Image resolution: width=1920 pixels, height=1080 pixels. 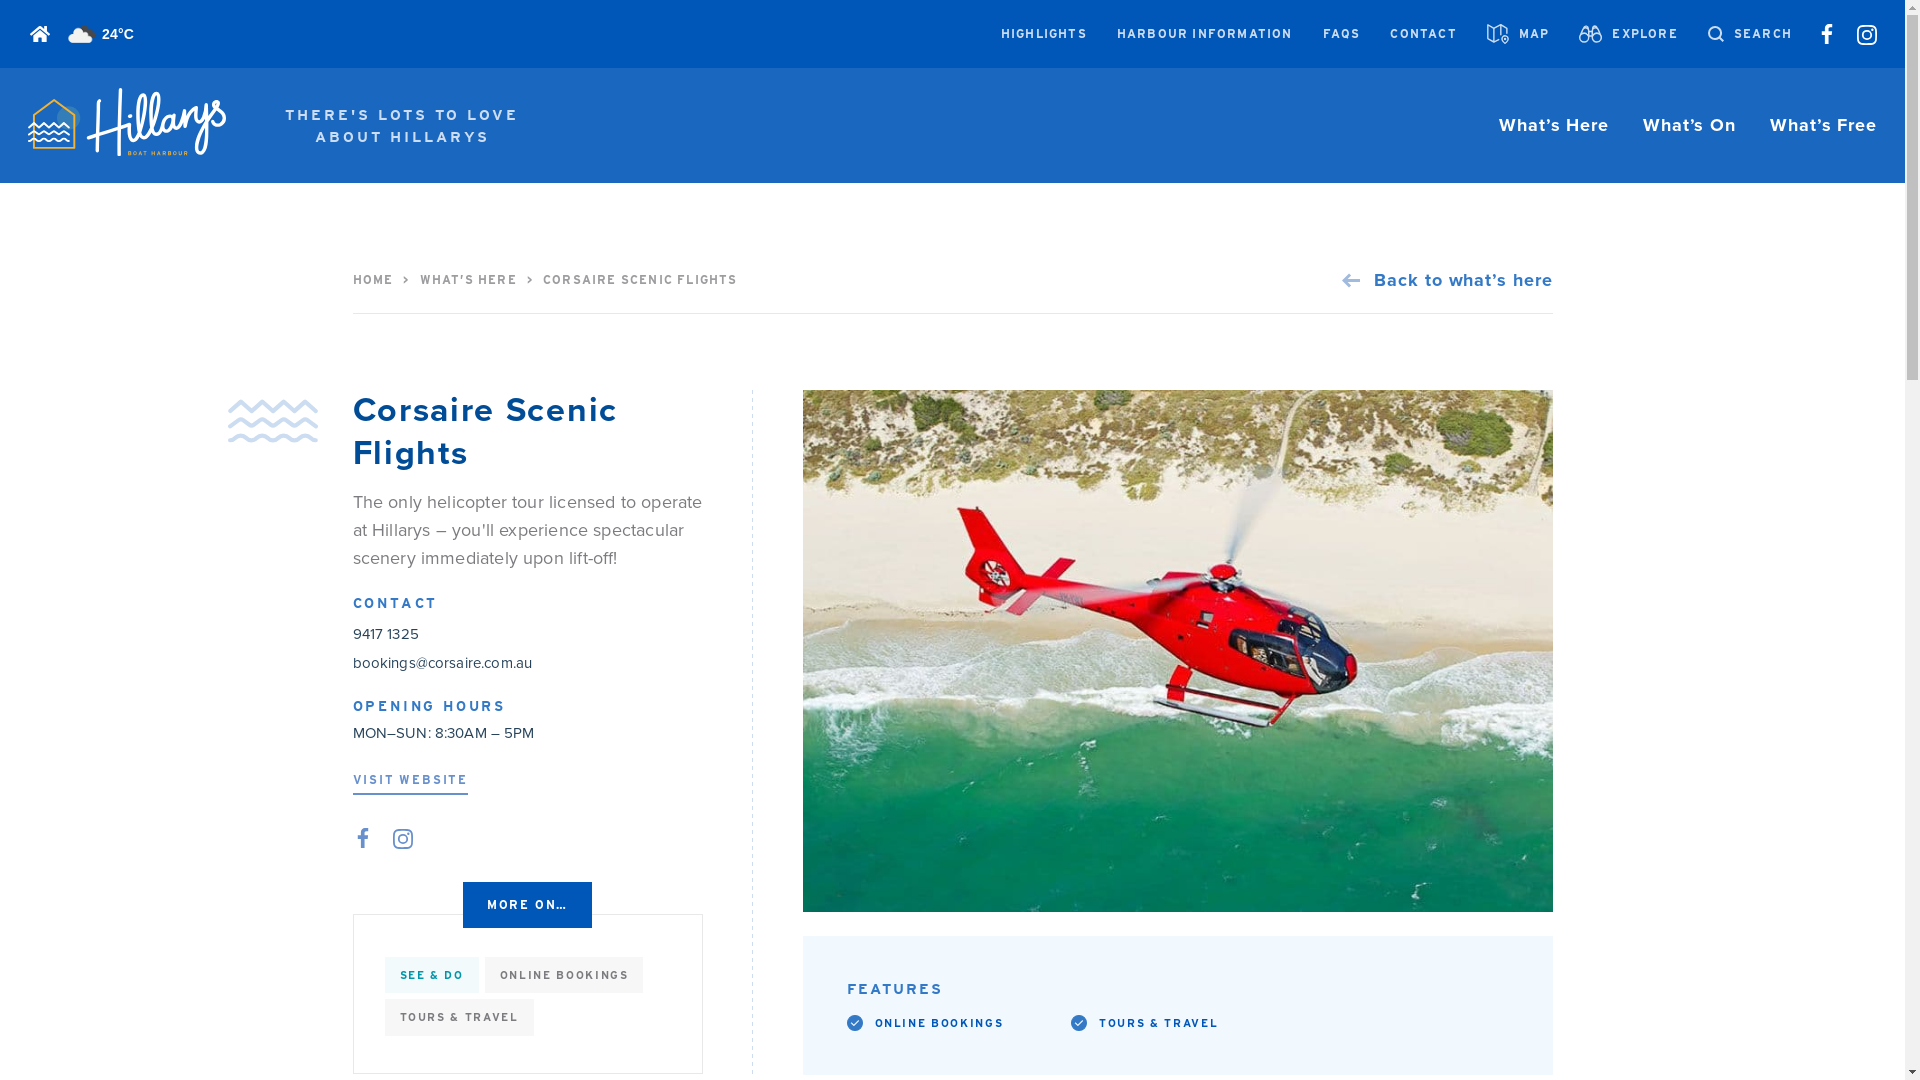 I want to click on FAQS, so click(x=1342, y=34).